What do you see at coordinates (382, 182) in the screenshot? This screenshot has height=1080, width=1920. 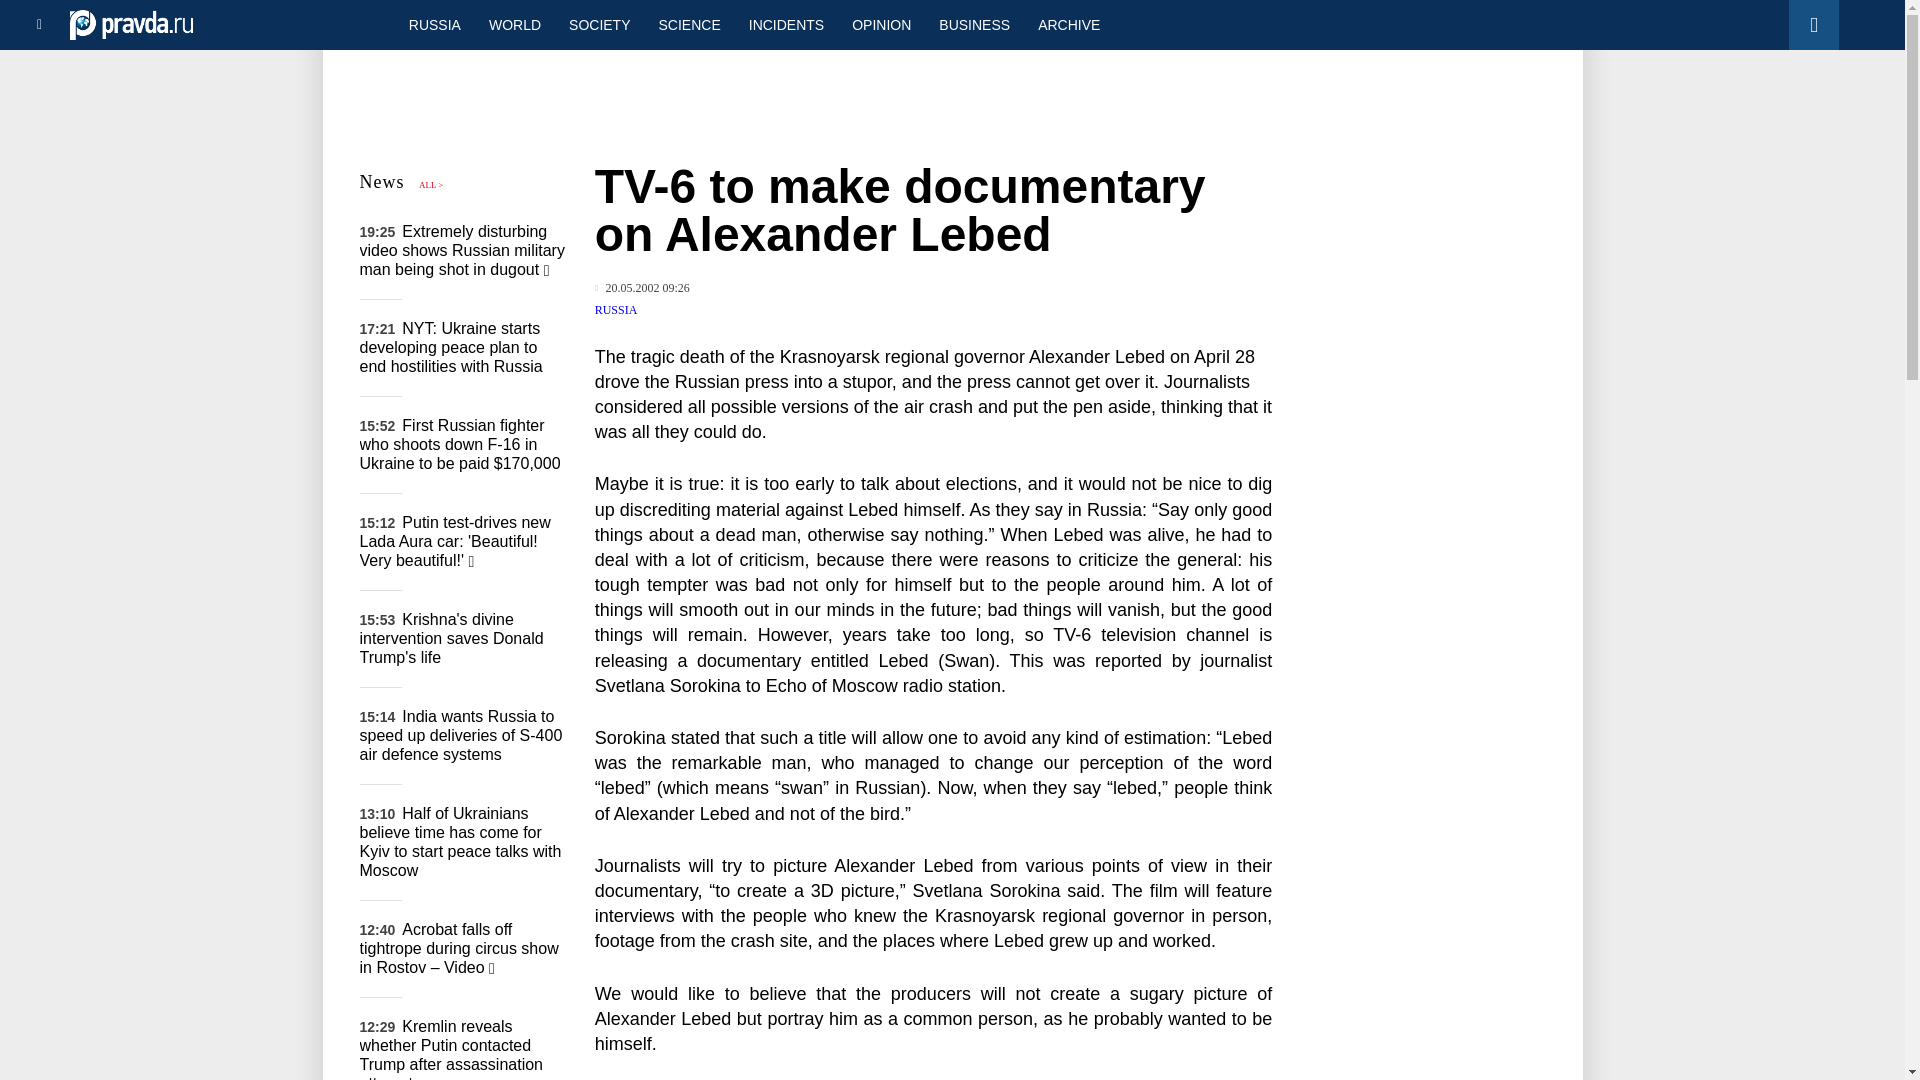 I see `News` at bounding box center [382, 182].